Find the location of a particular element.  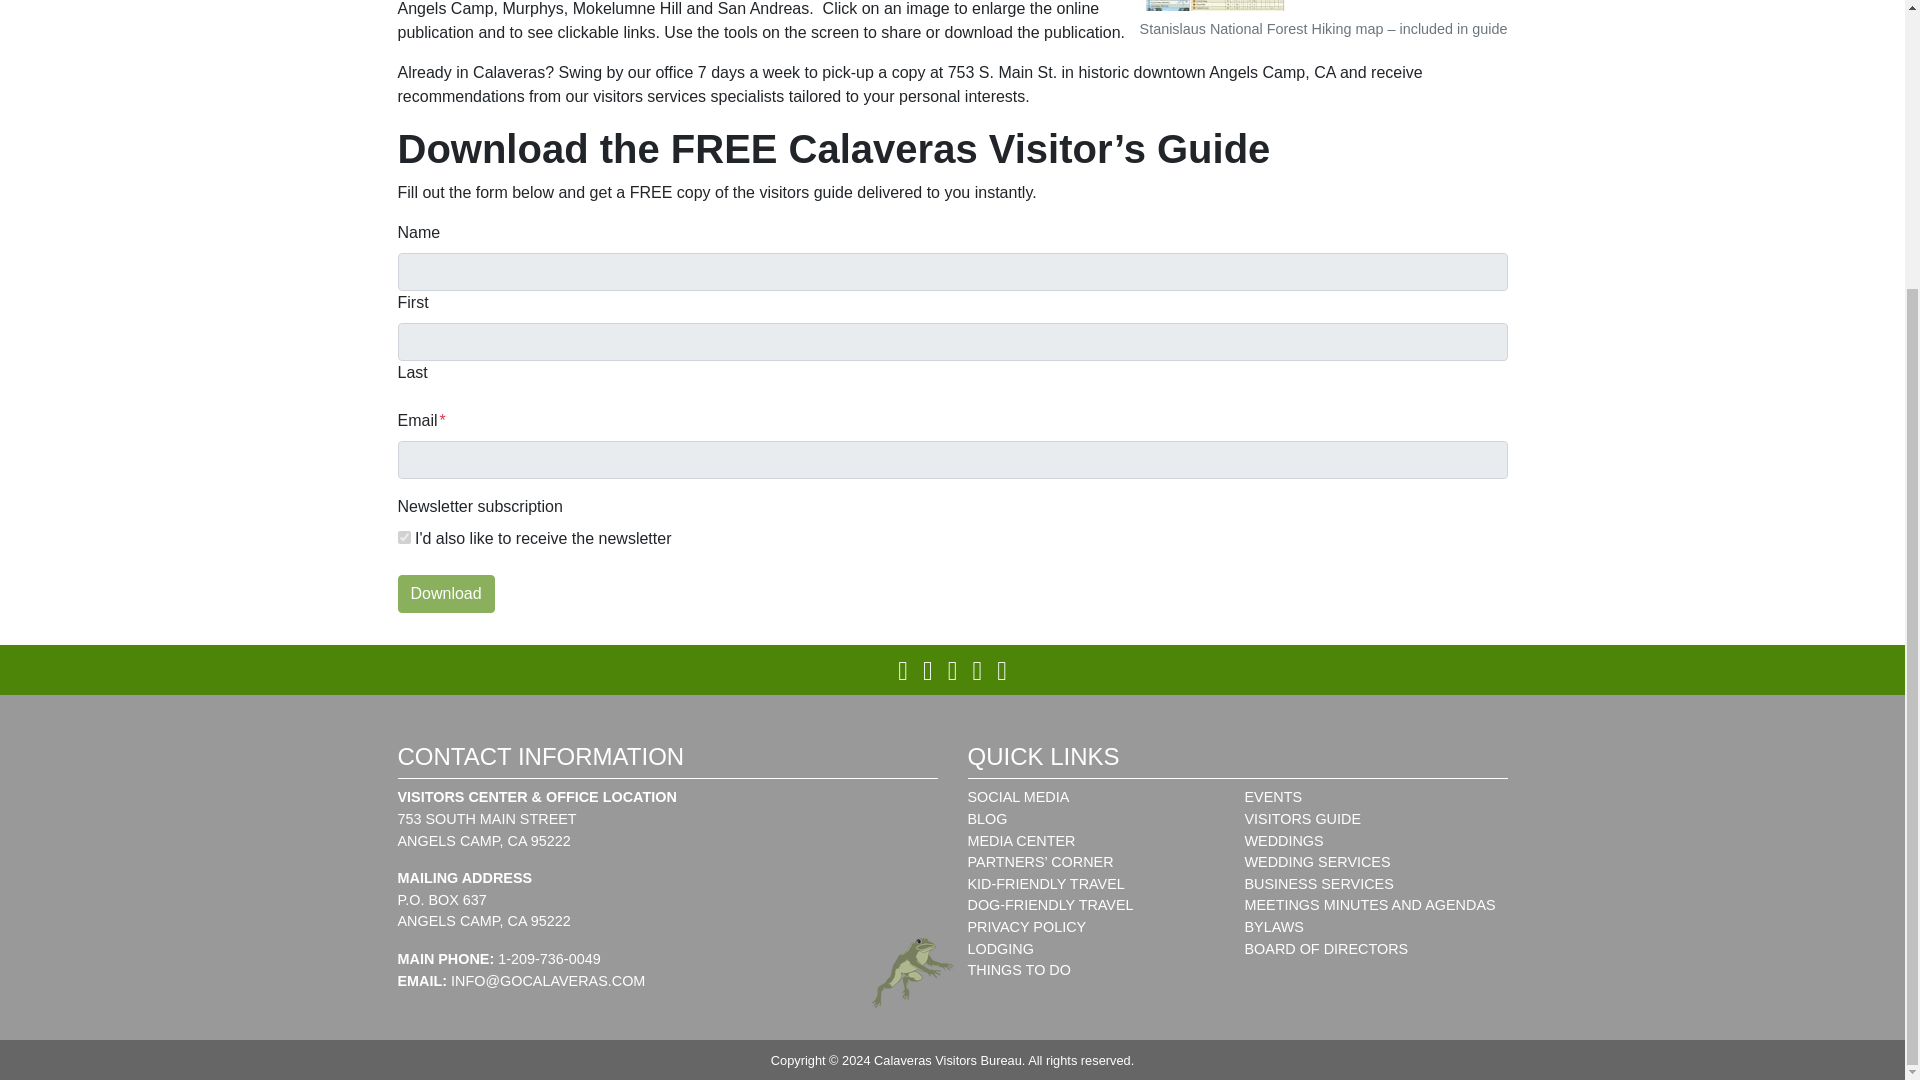

KID-FRIENDLY TRAVEL is located at coordinates (1046, 884).